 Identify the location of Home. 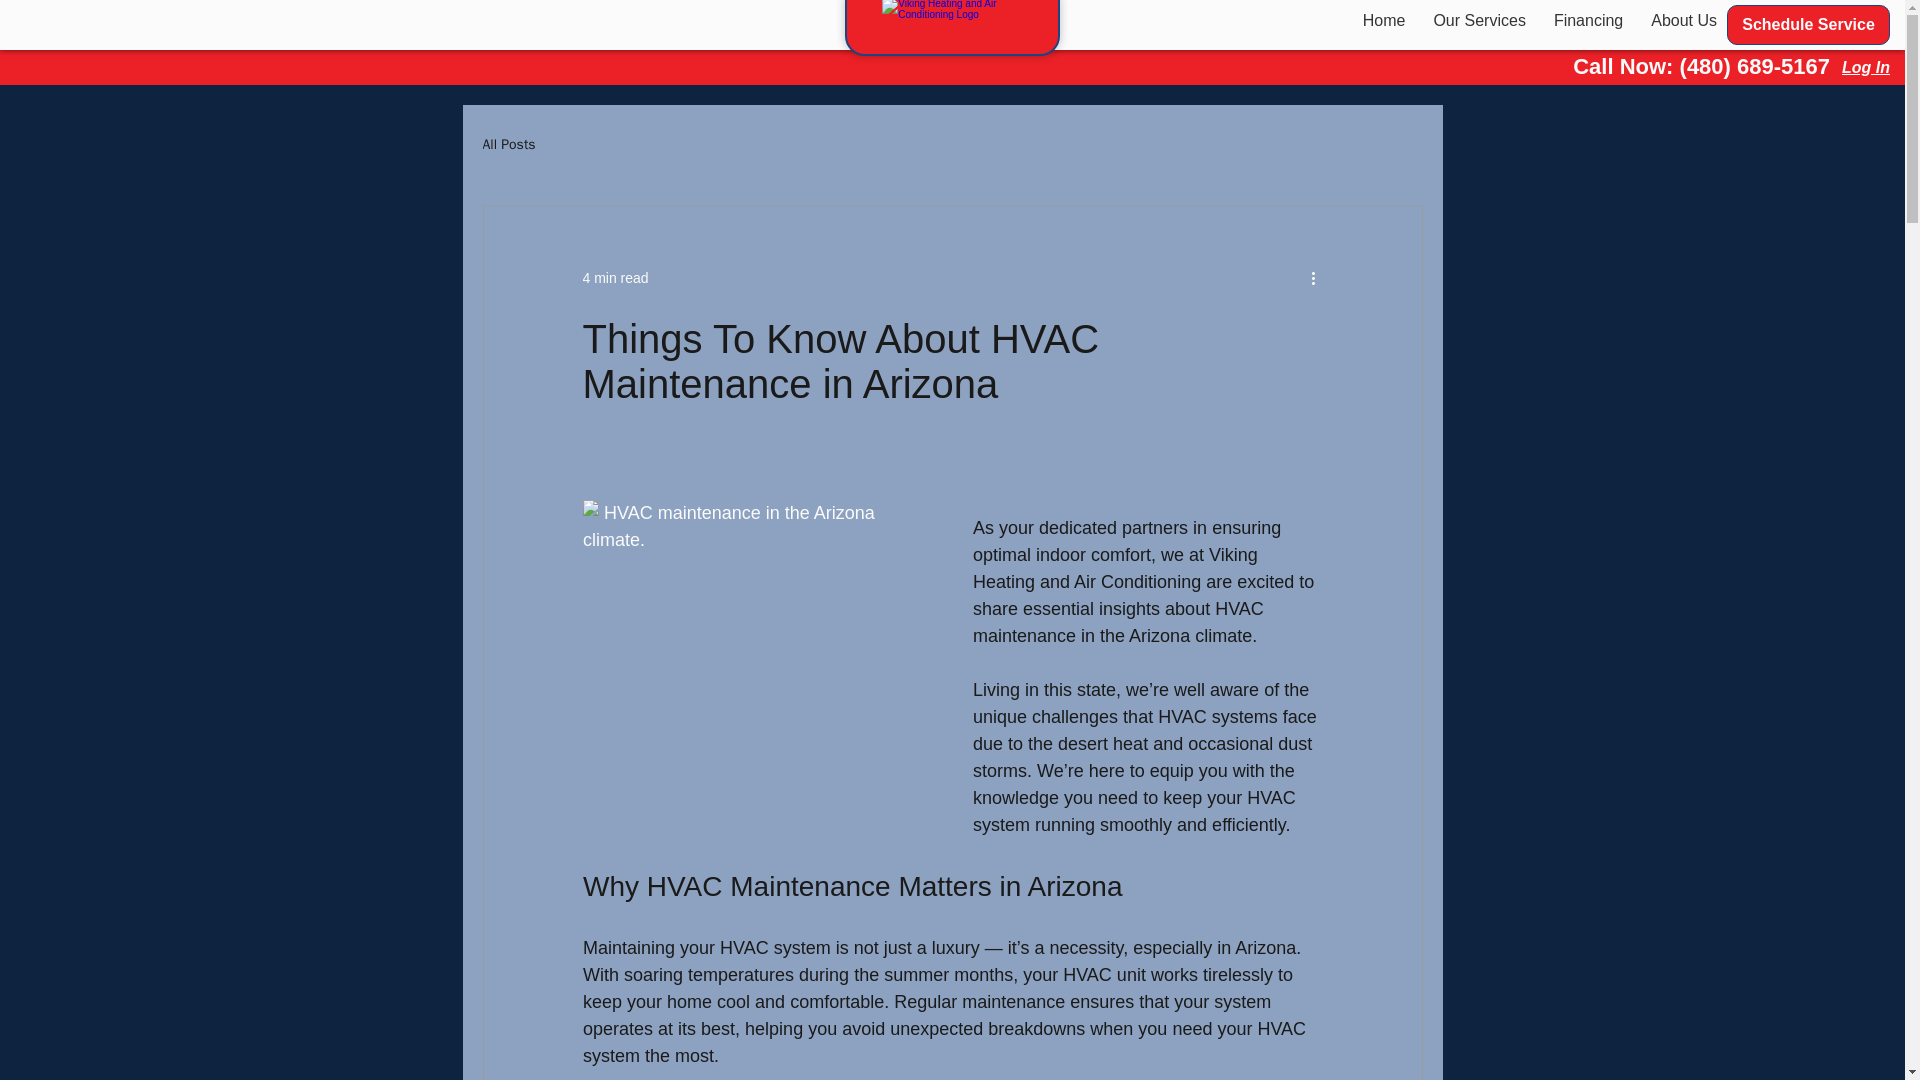
(1684, 20).